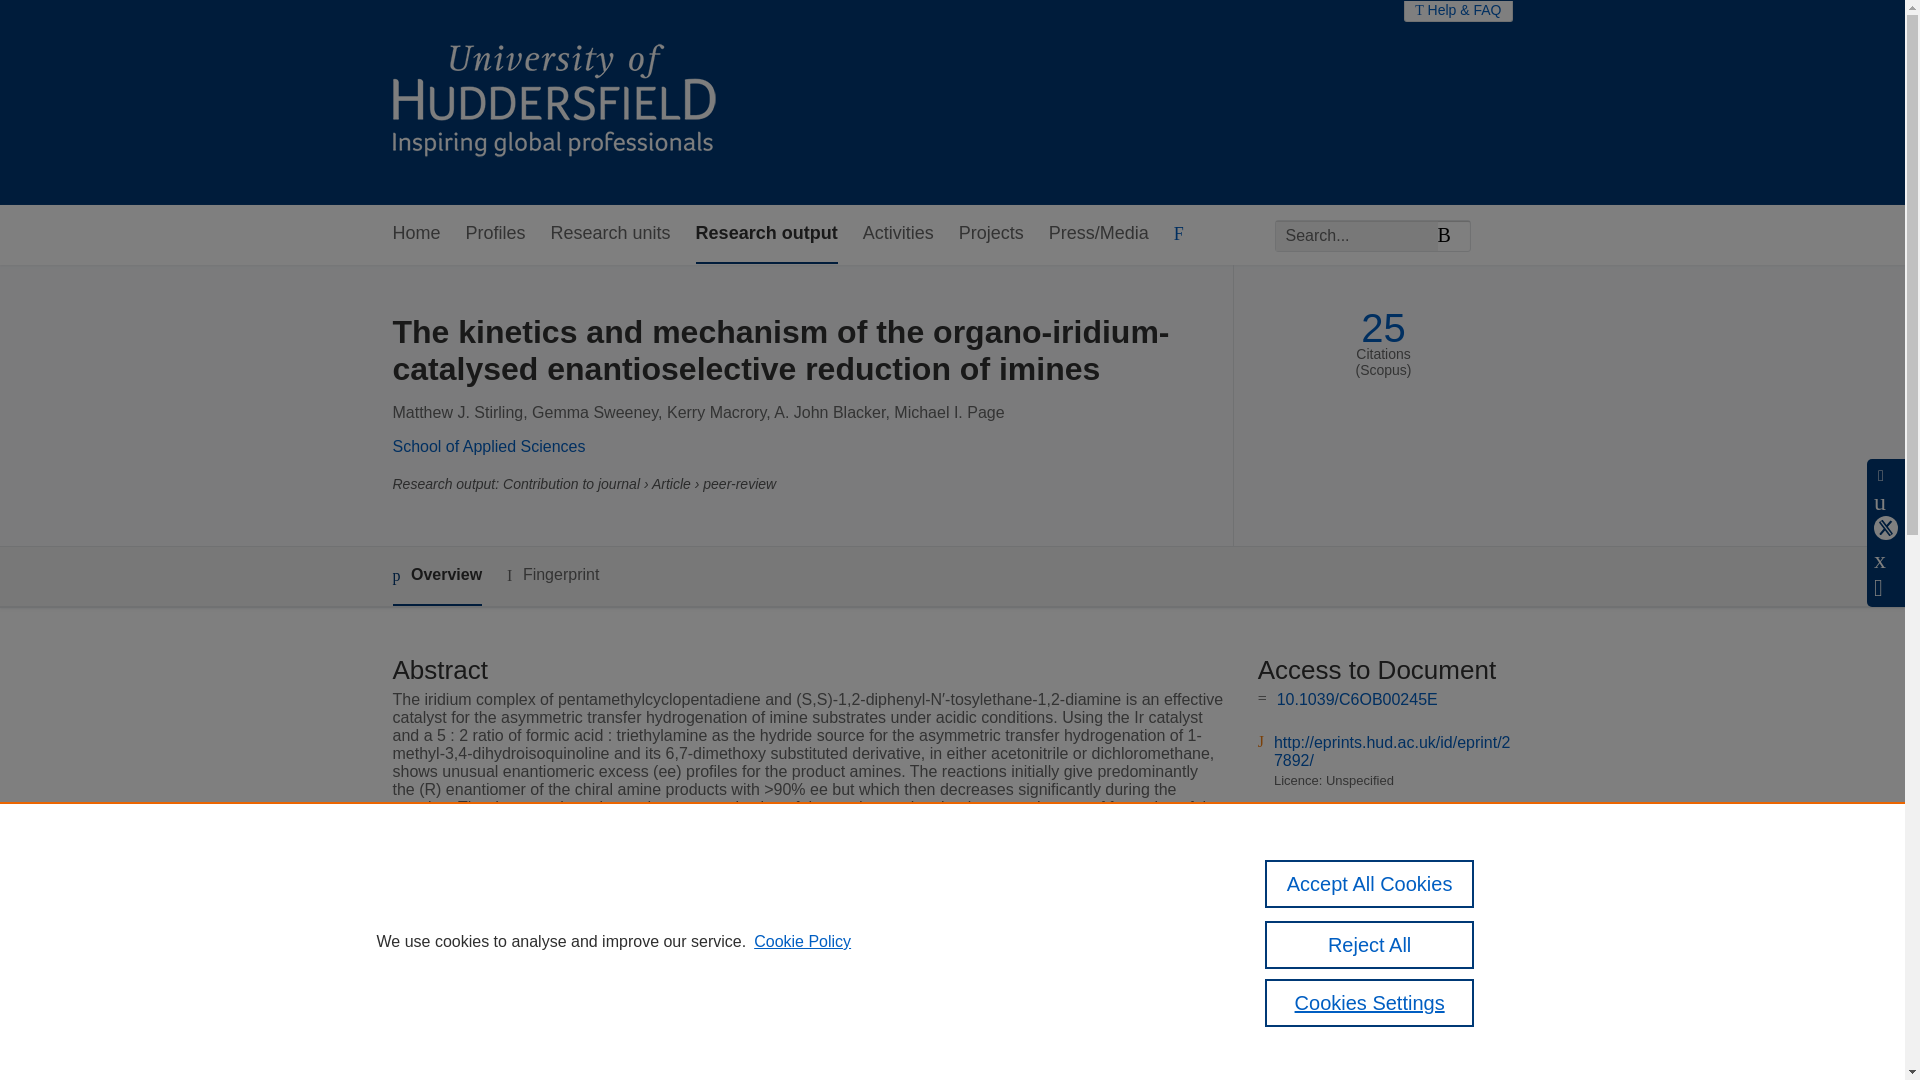 Image resolution: width=1920 pixels, height=1080 pixels. What do you see at coordinates (552, 574) in the screenshot?
I see `Fingerprint` at bounding box center [552, 574].